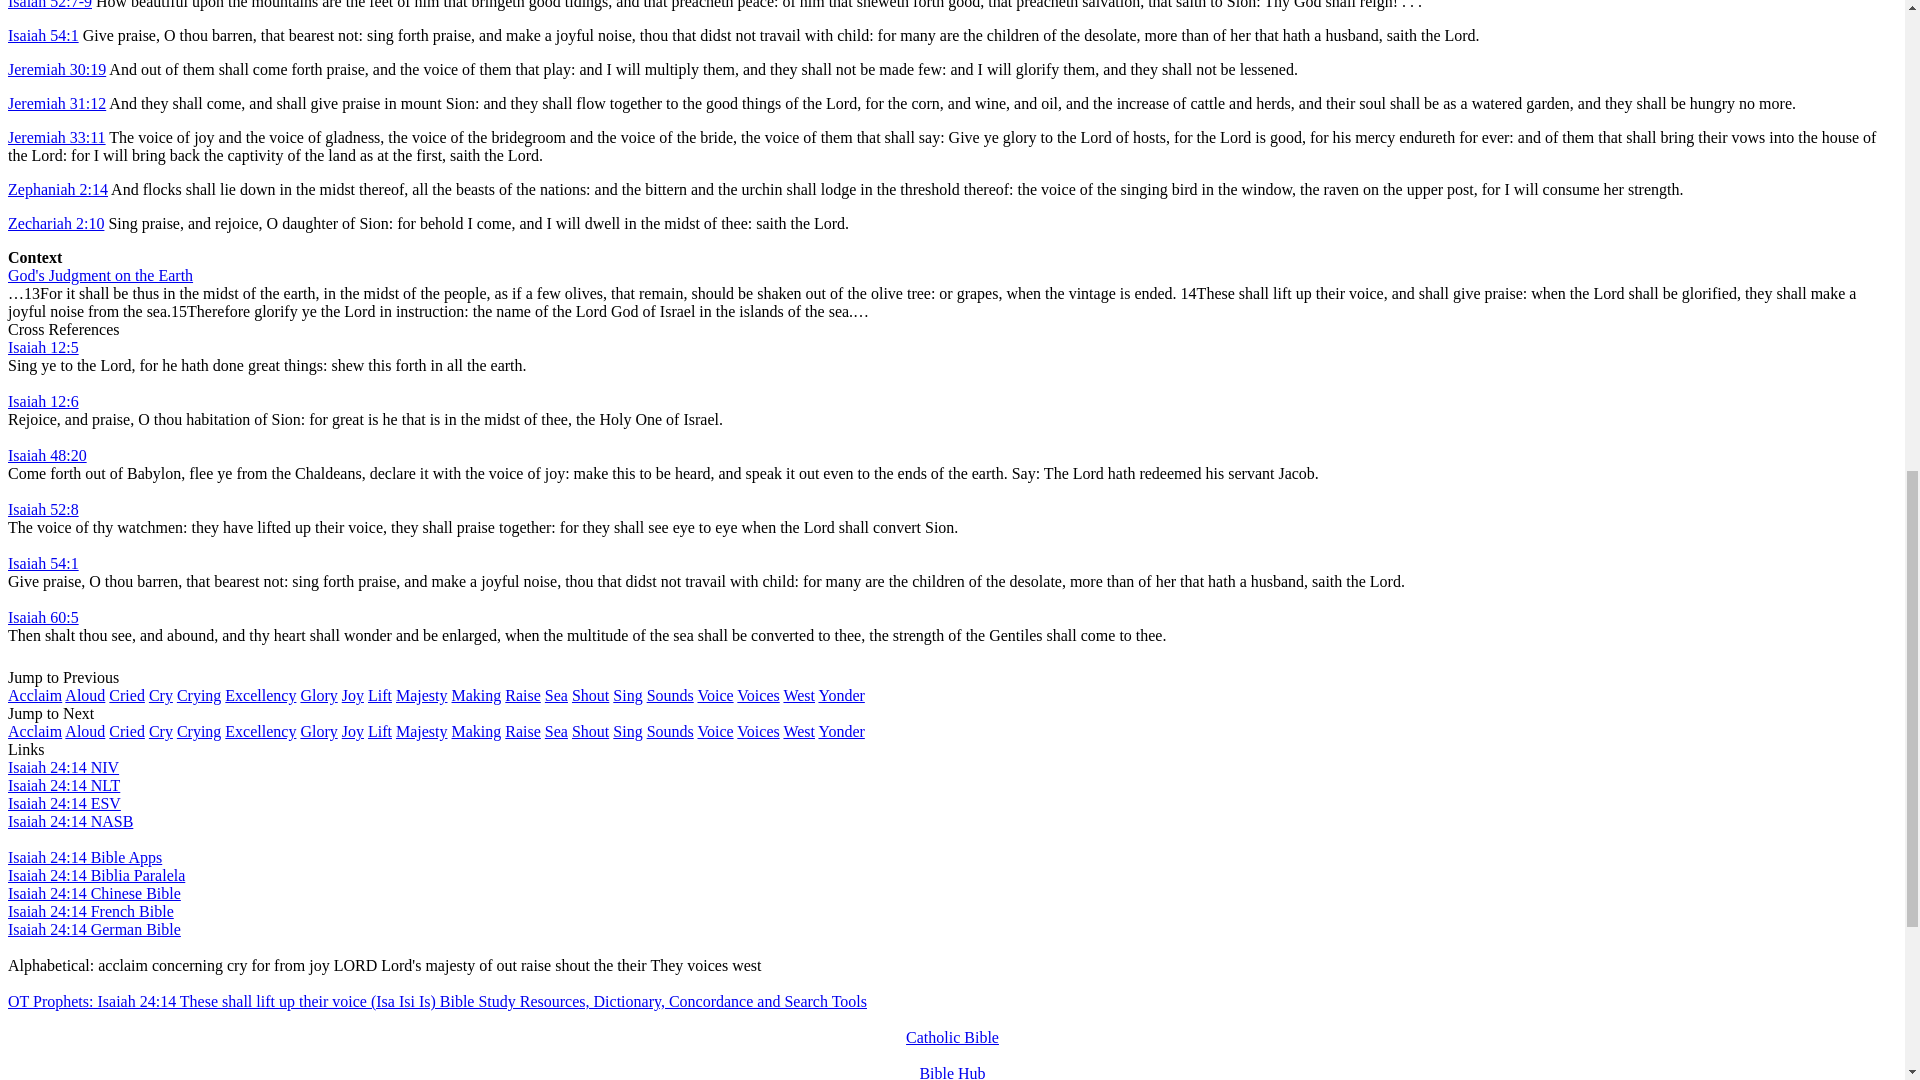  I want to click on Isaiah 60:5, so click(42, 618).